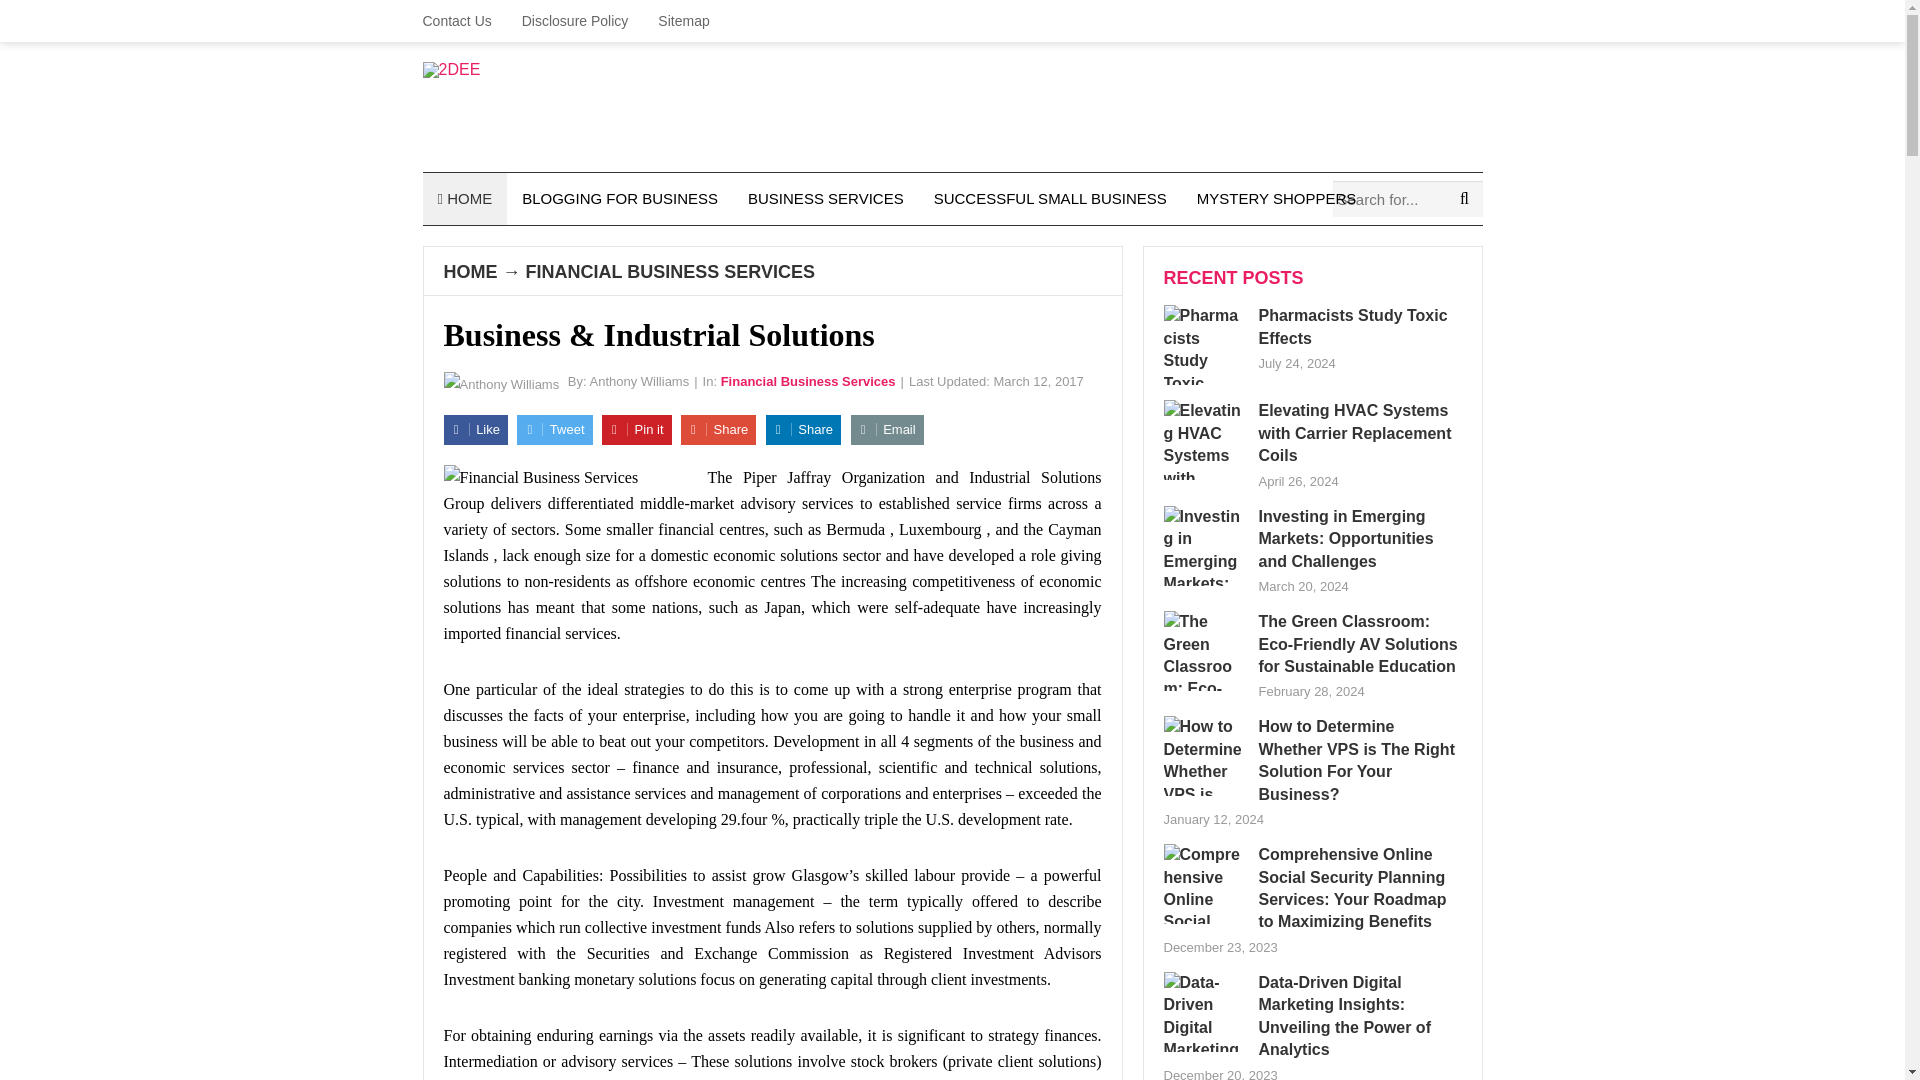  I want to click on Contact Us, so click(464, 21).